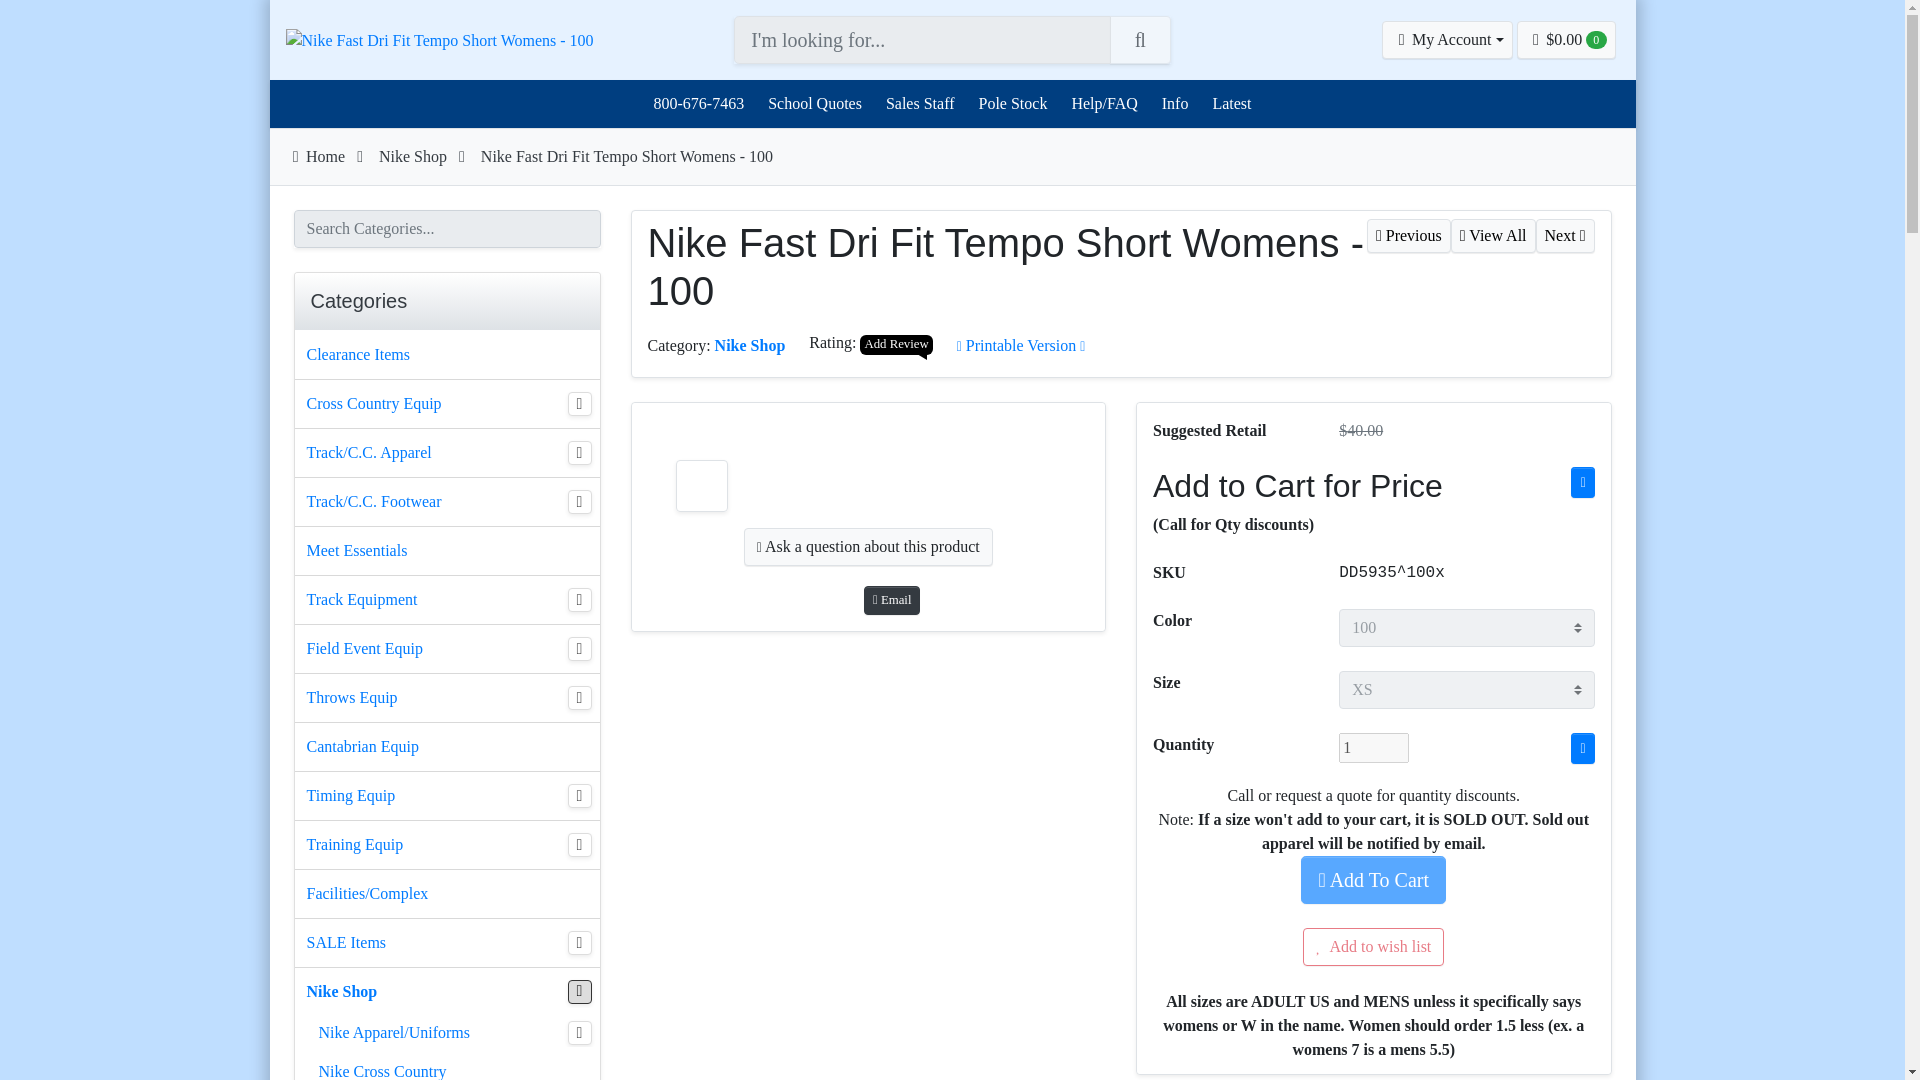 This screenshot has width=1920, height=1080. Describe the element at coordinates (1566, 40) in the screenshot. I see `Your Cart` at that location.